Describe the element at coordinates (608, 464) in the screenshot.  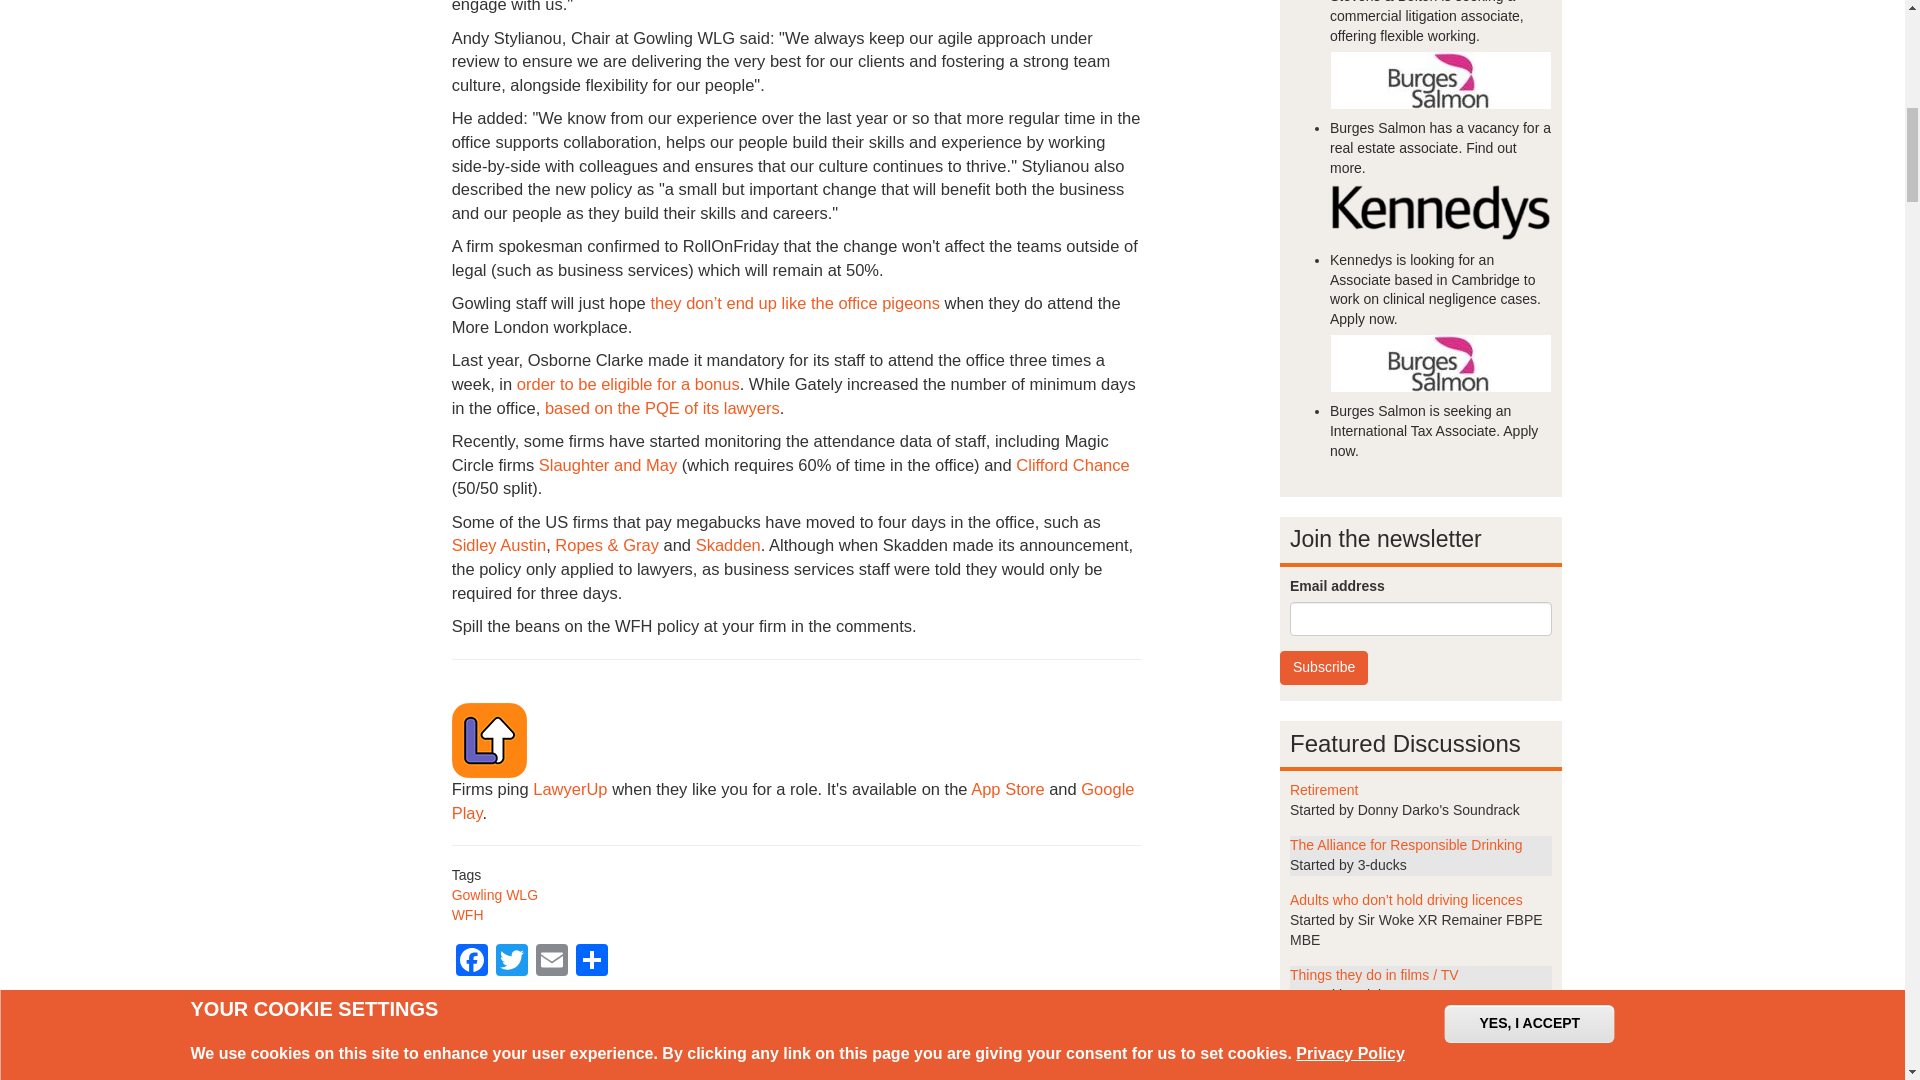
I see `Slaughter and May` at that location.